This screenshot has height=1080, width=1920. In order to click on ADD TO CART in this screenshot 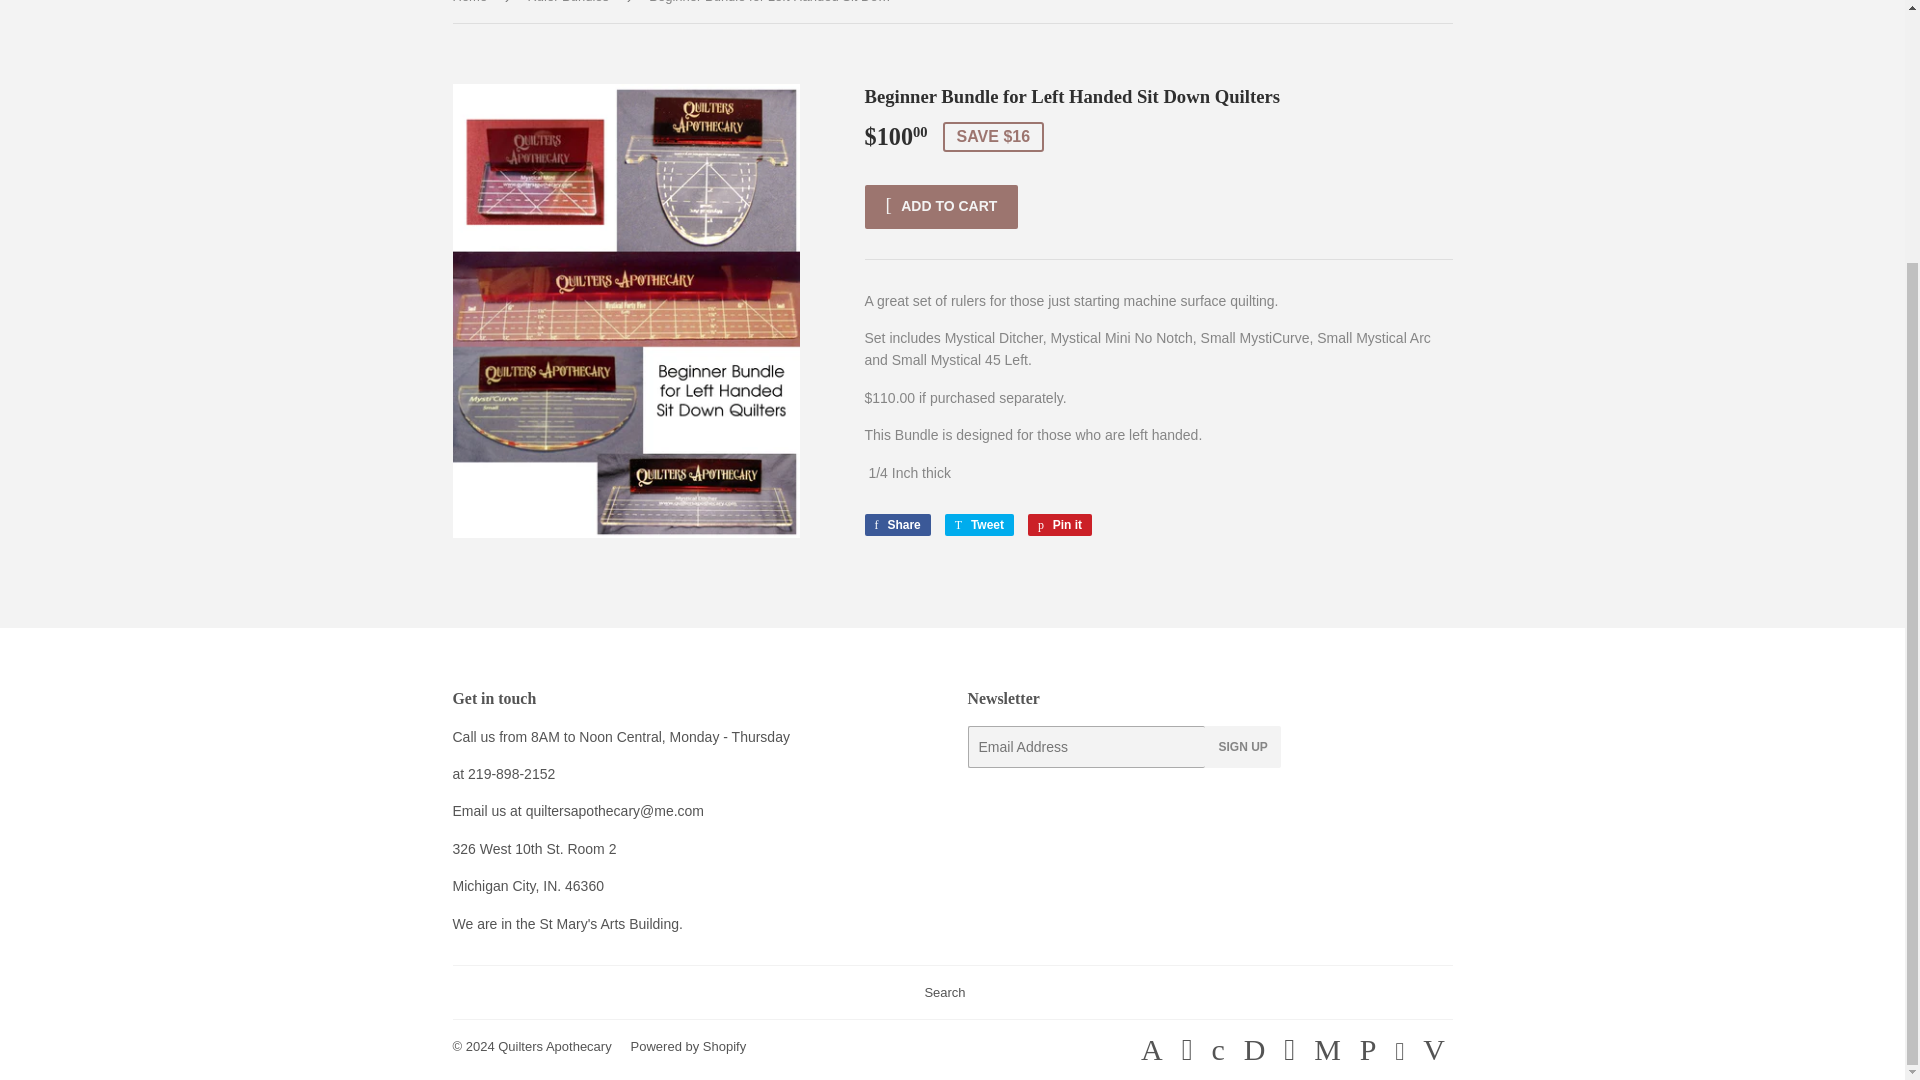, I will do `click(1060, 524)`.